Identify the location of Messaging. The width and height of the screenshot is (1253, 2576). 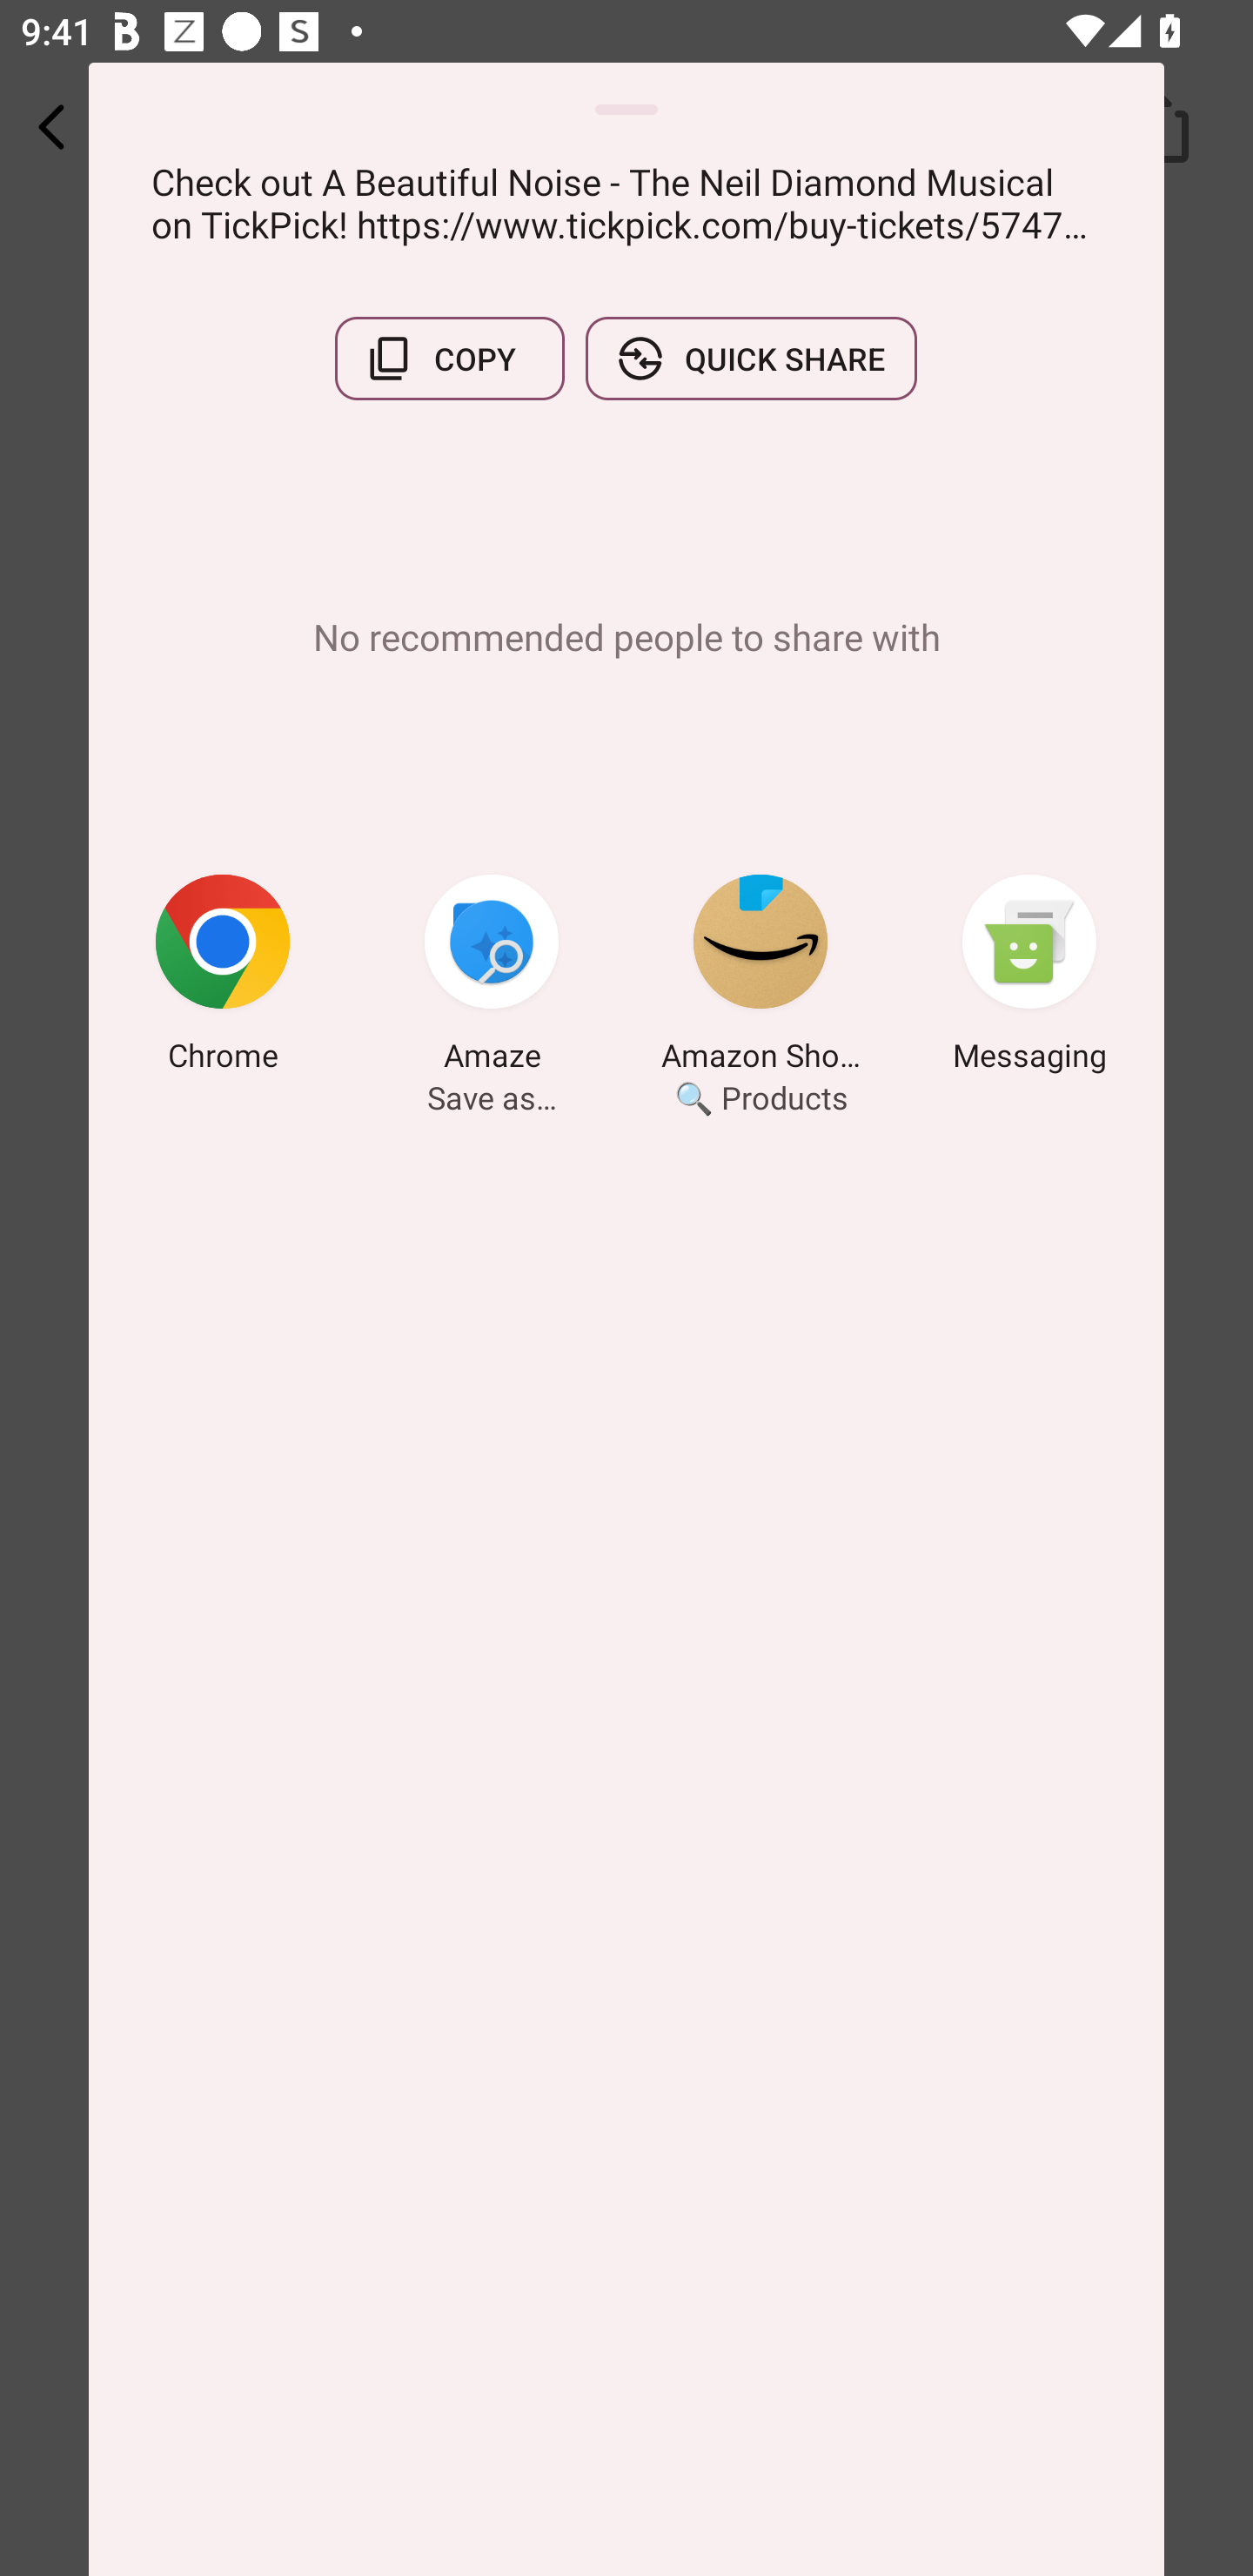
(1029, 977).